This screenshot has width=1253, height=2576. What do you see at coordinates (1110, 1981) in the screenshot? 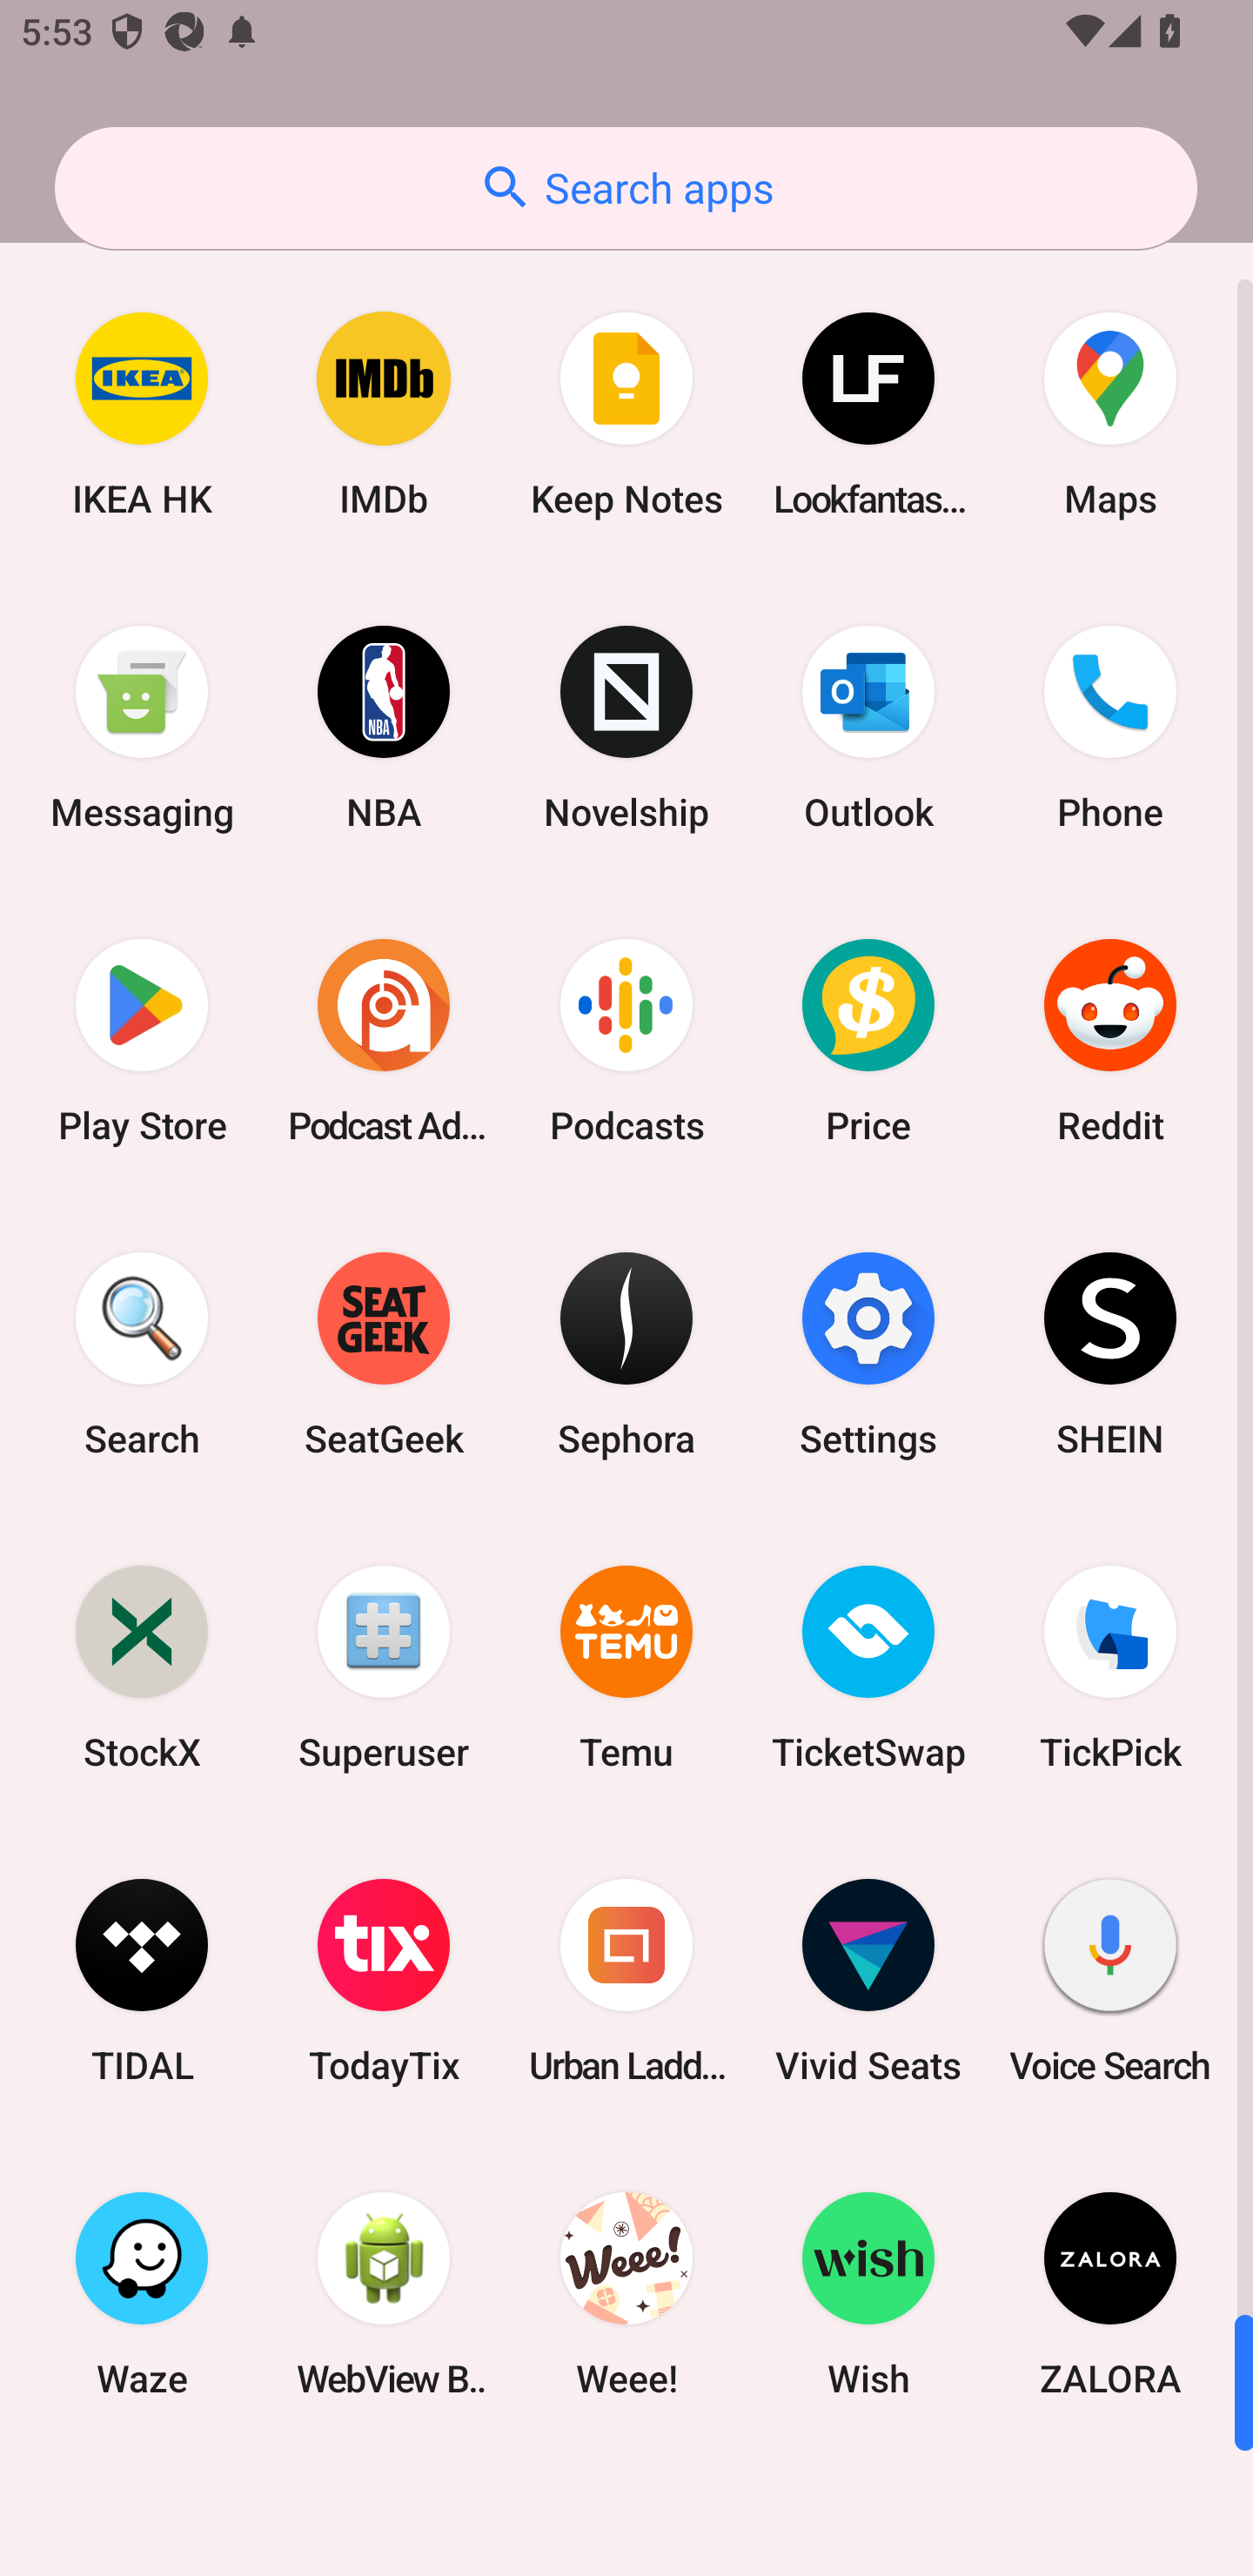
I see `Voice Search` at bounding box center [1110, 1981].